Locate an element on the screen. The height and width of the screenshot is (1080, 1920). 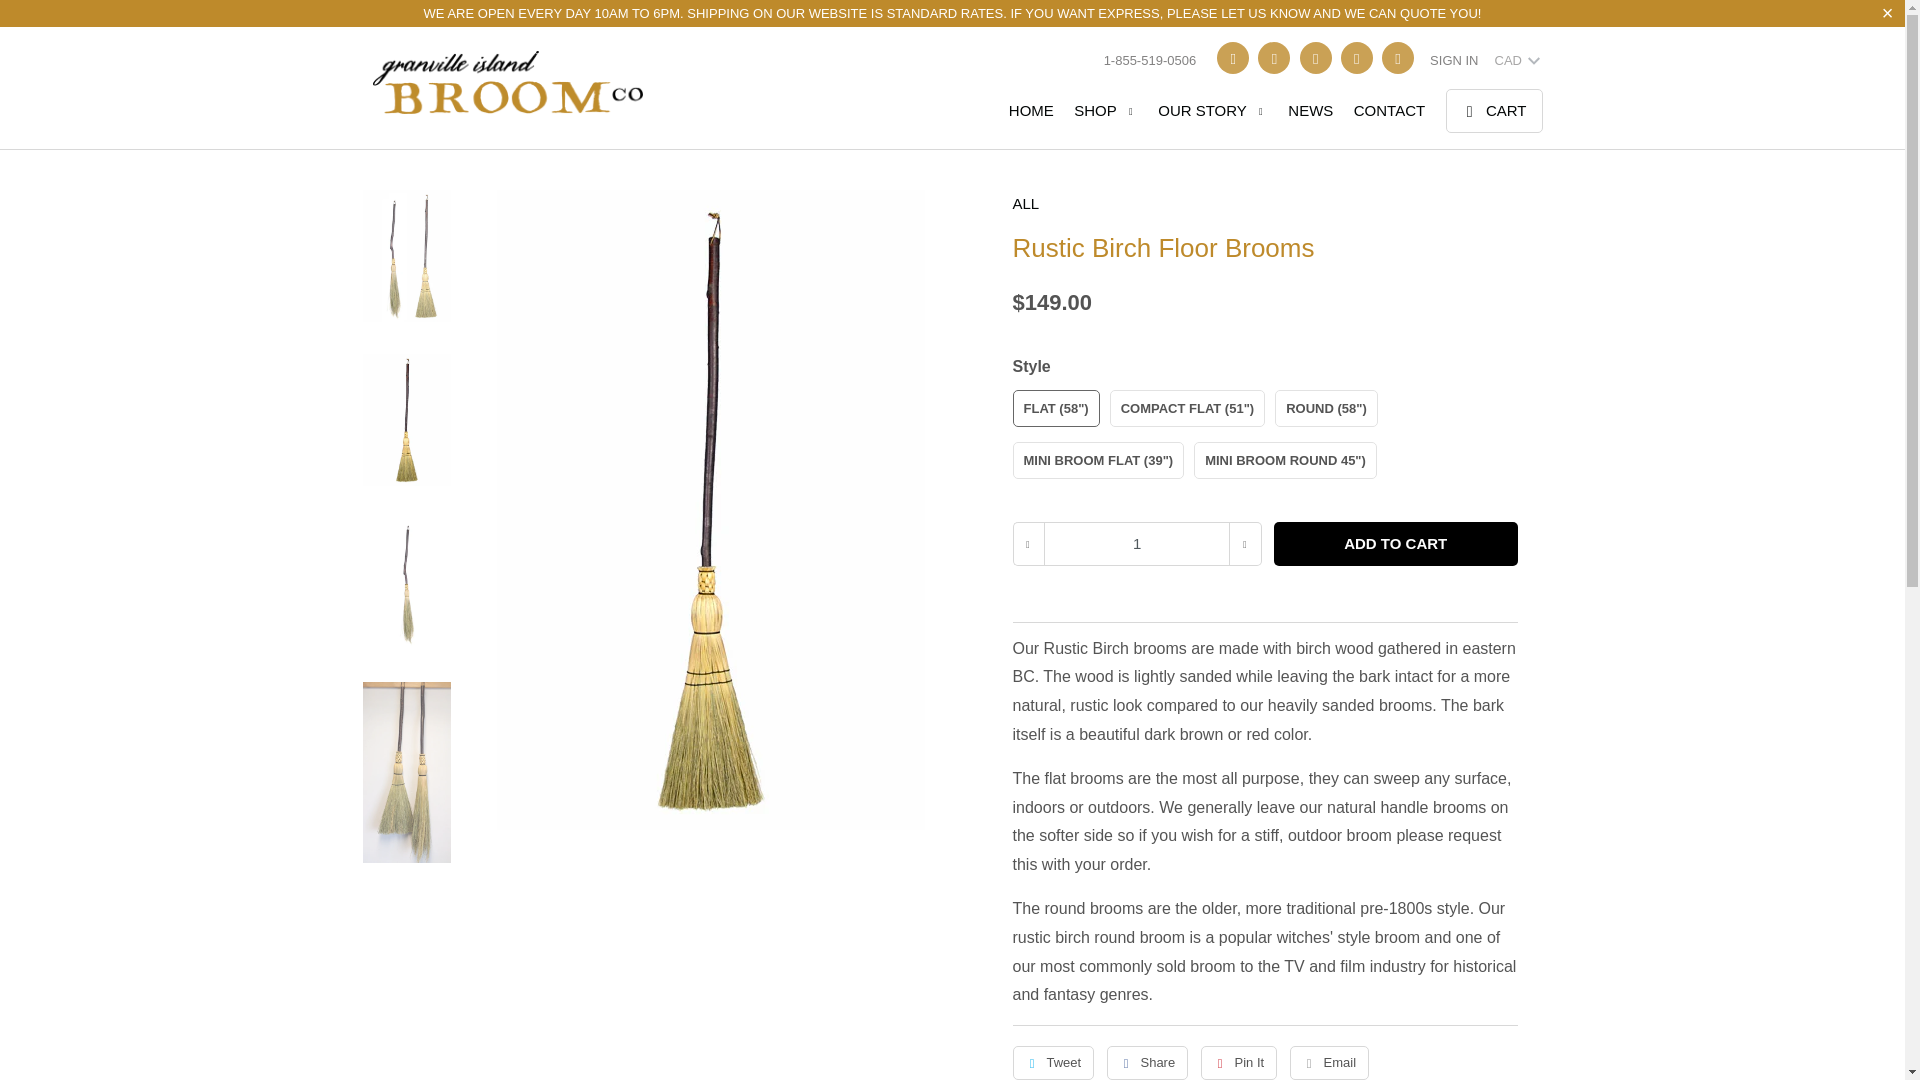
CART is located at coordinates (1494, 110).